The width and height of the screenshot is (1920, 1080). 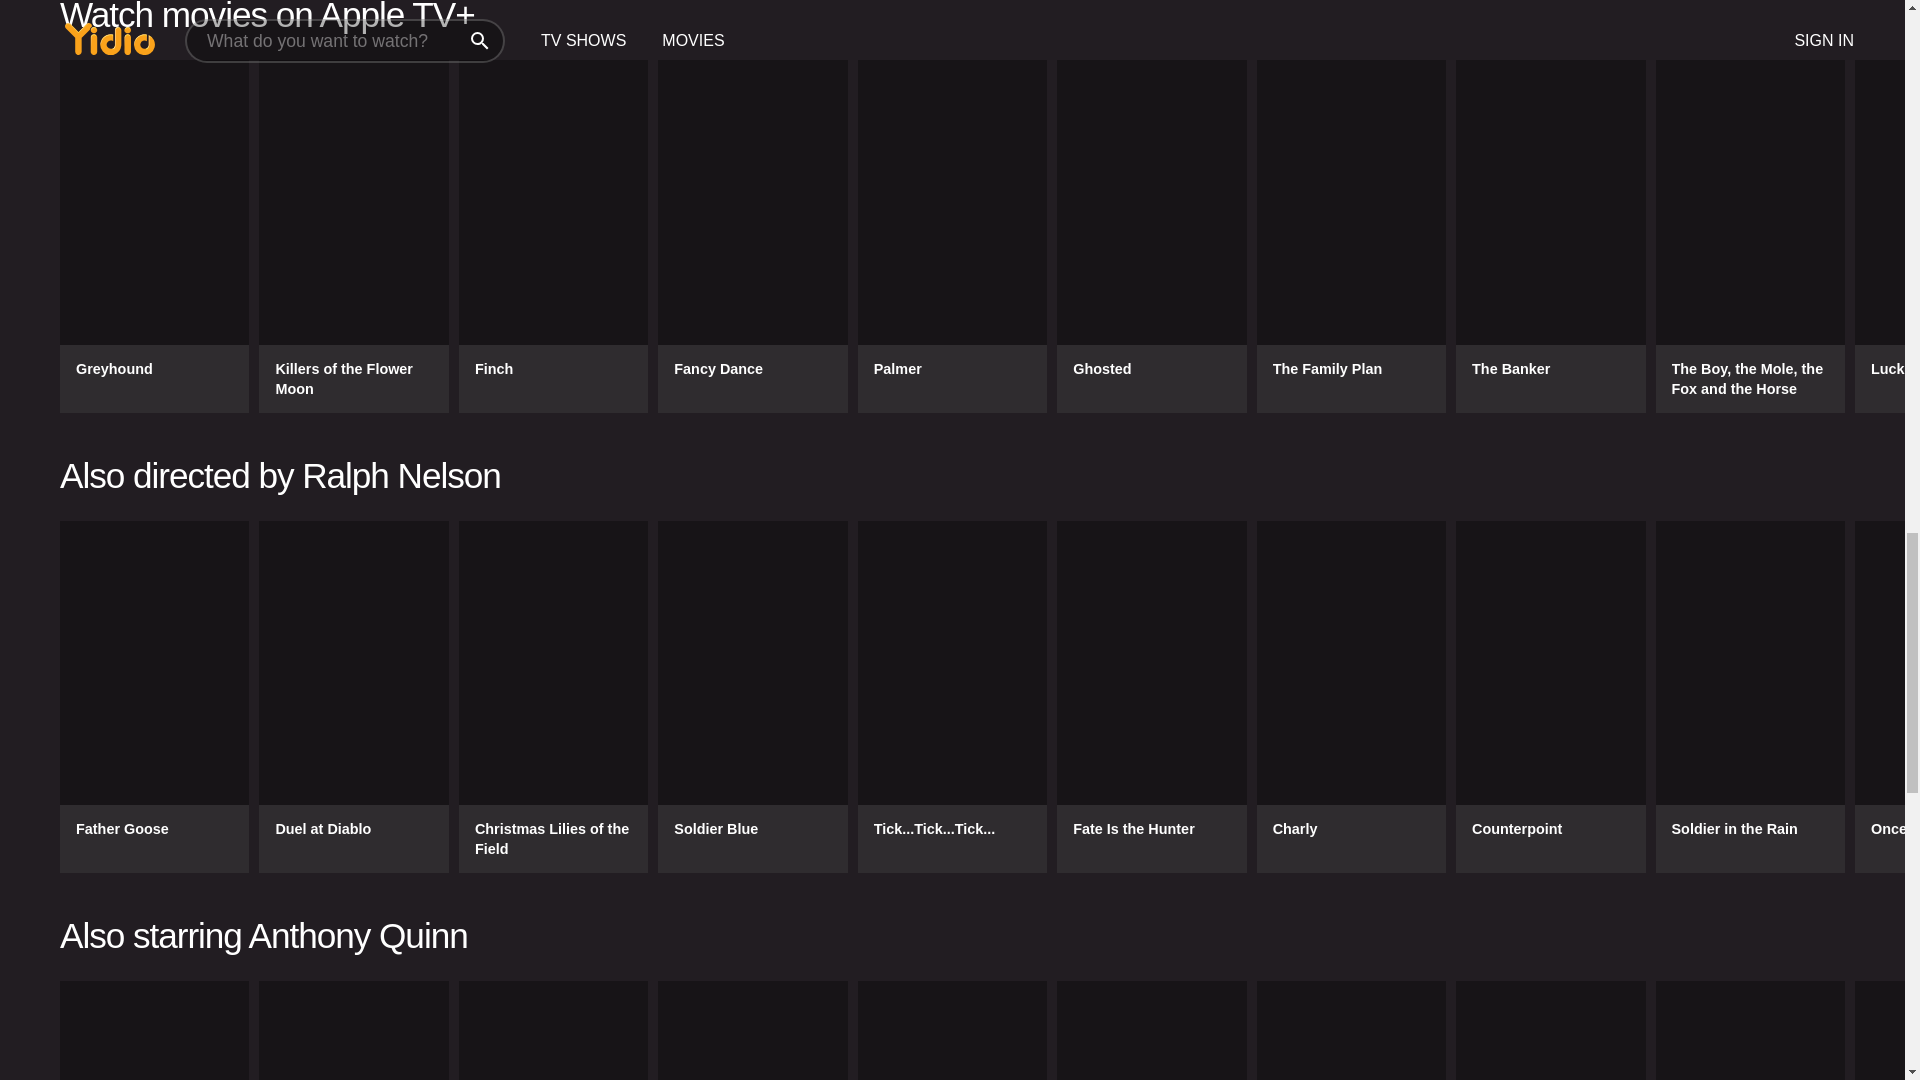 What do you see at coordinates (1550, 236) in the screenshot?
I see `The Banker` at bounding box center [1550, 236].